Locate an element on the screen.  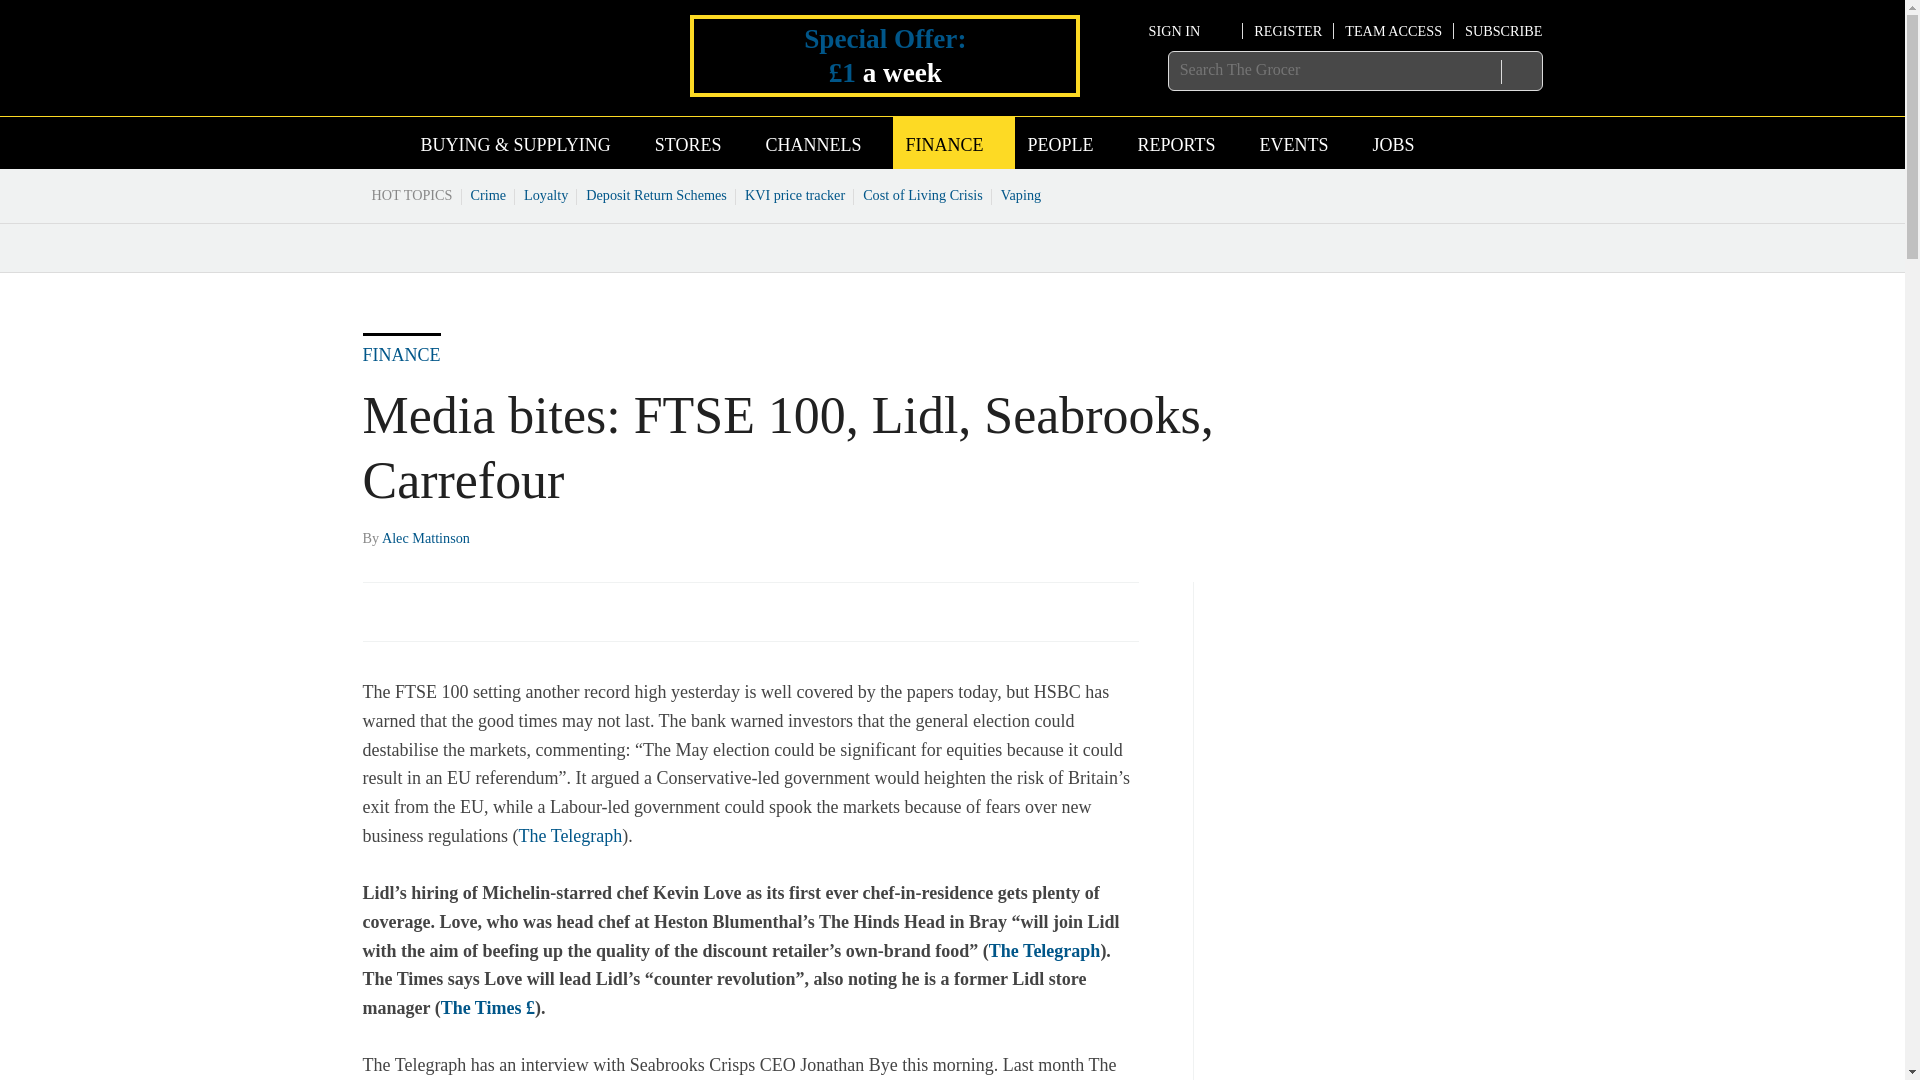
Site name is located at coordinates (480, 86).